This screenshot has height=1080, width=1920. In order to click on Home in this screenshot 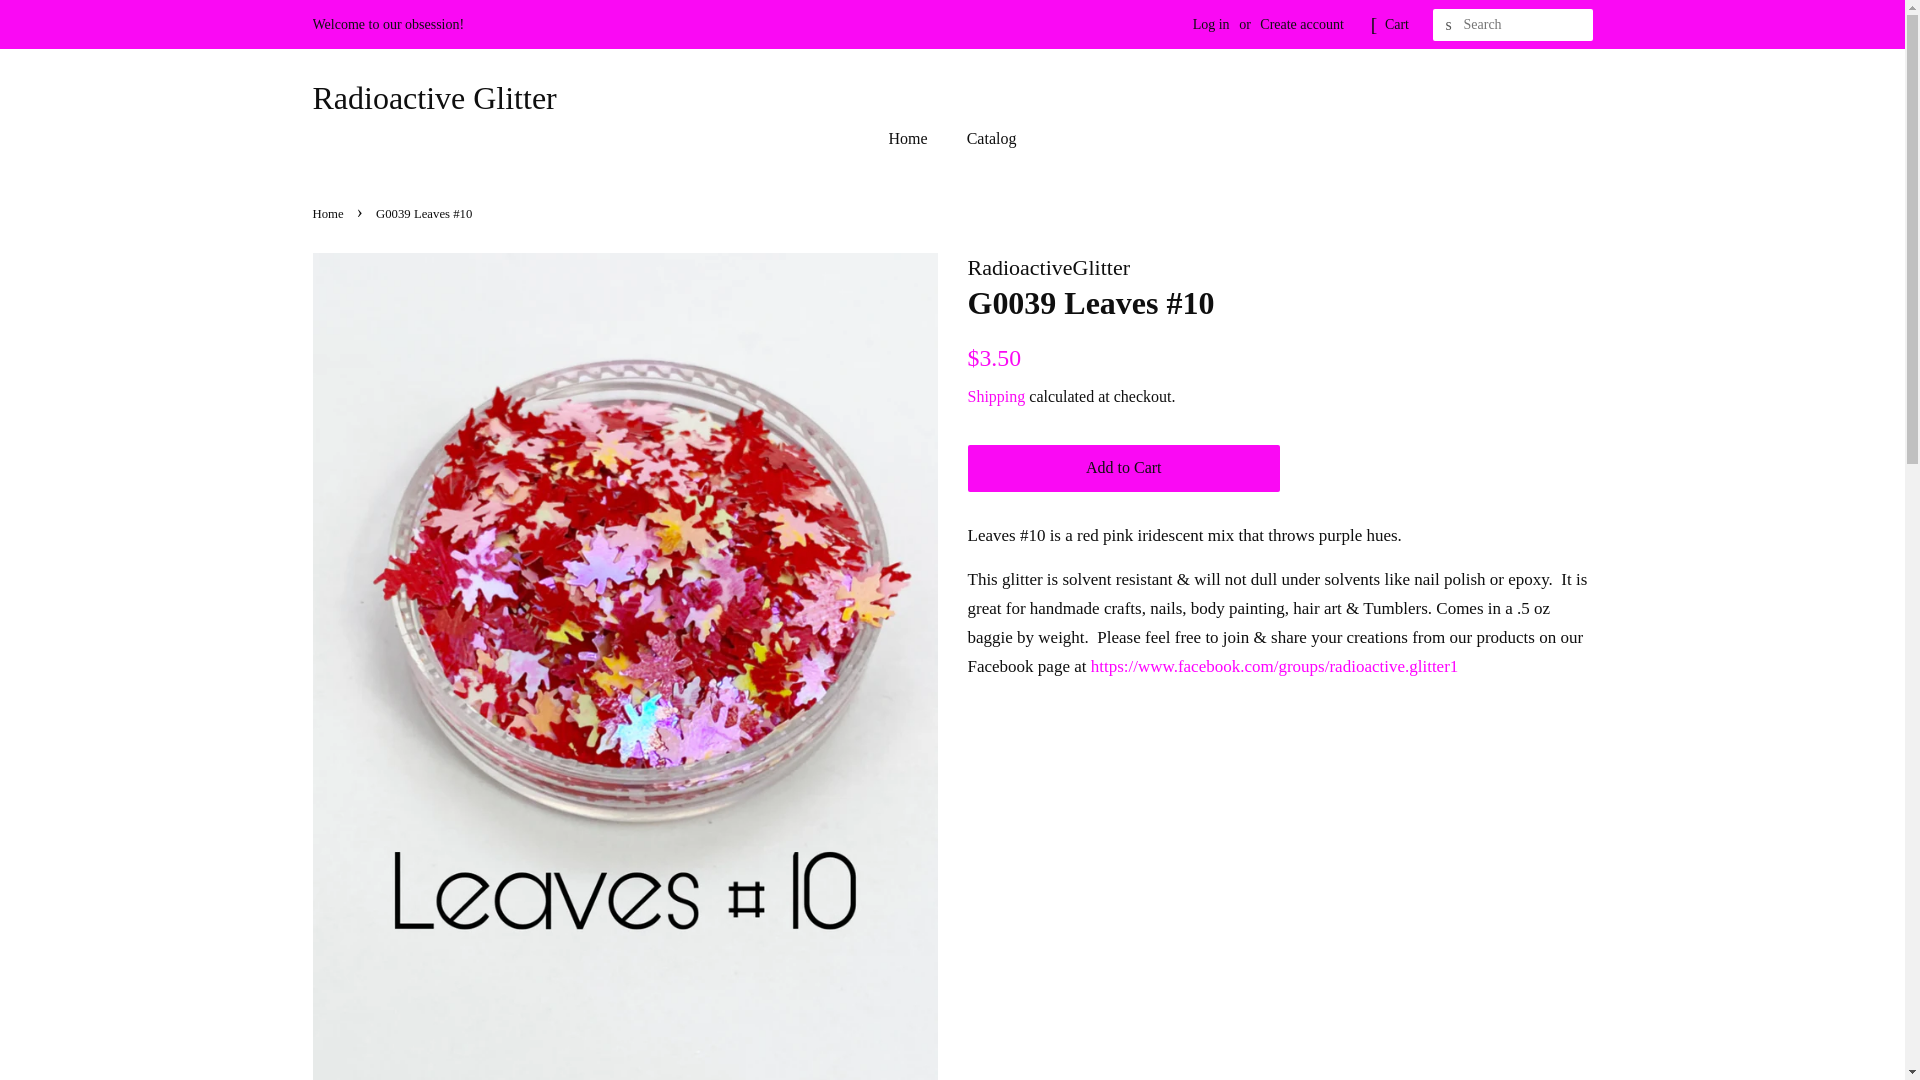, I will do `click(918, 138)`.